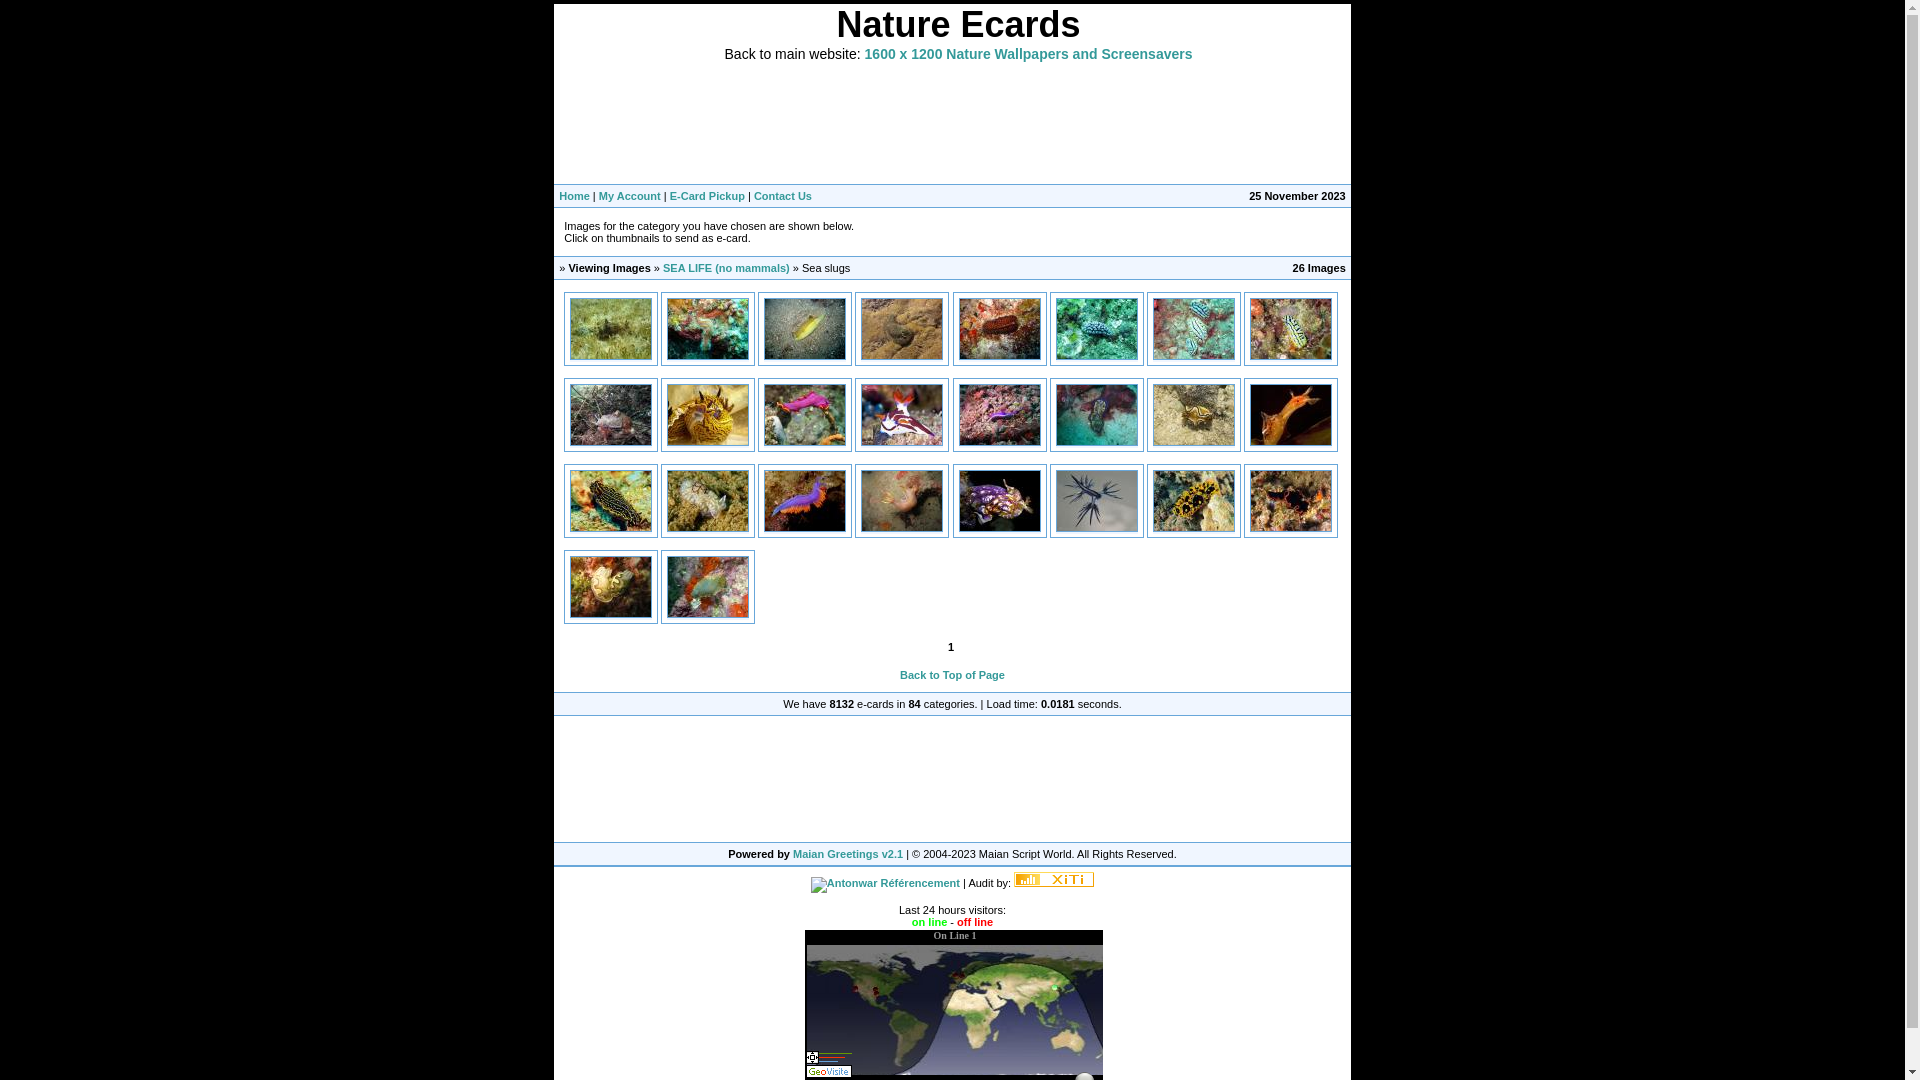  What do you see at coordinates (1194, 528) in the screenshot?
I see `Send E-Card` at bounding box center [1194, 528].